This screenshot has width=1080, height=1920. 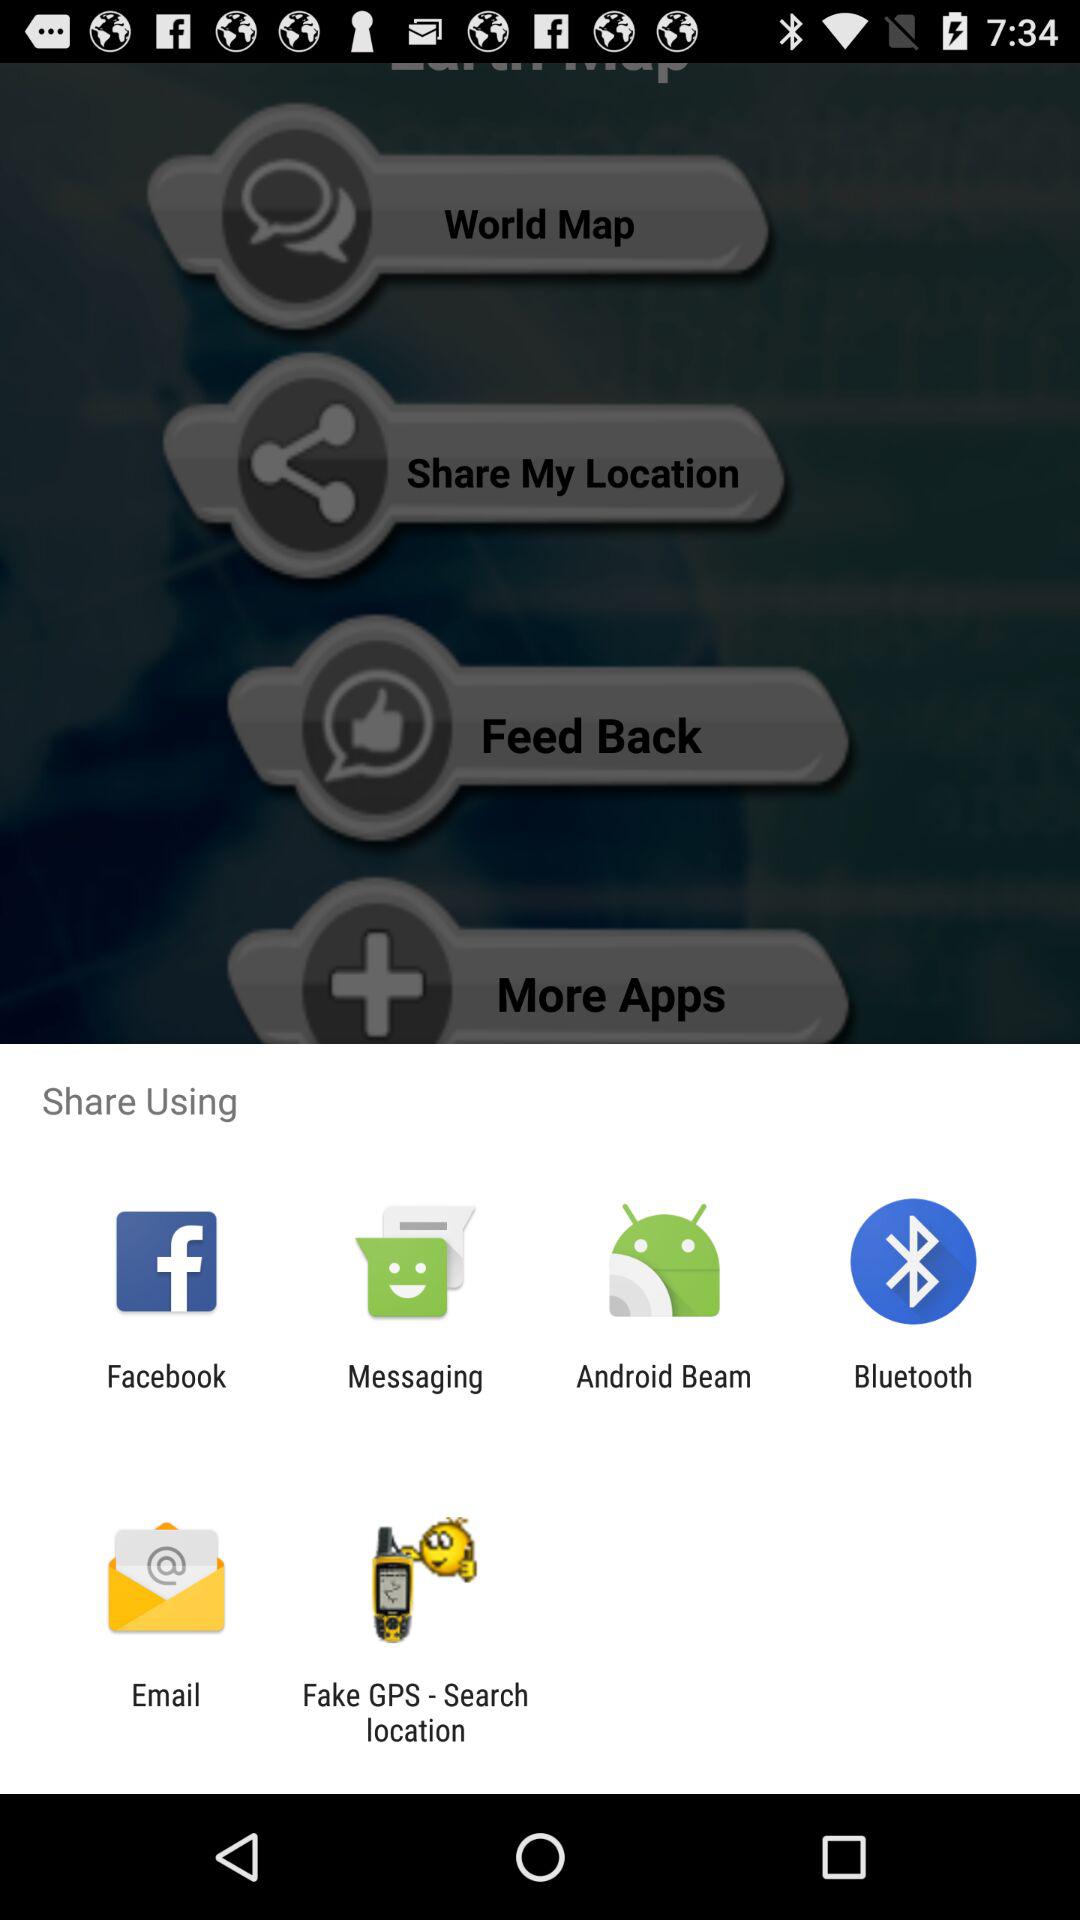 I want to click on launch the android beam item, so click(x=664, y=1393).